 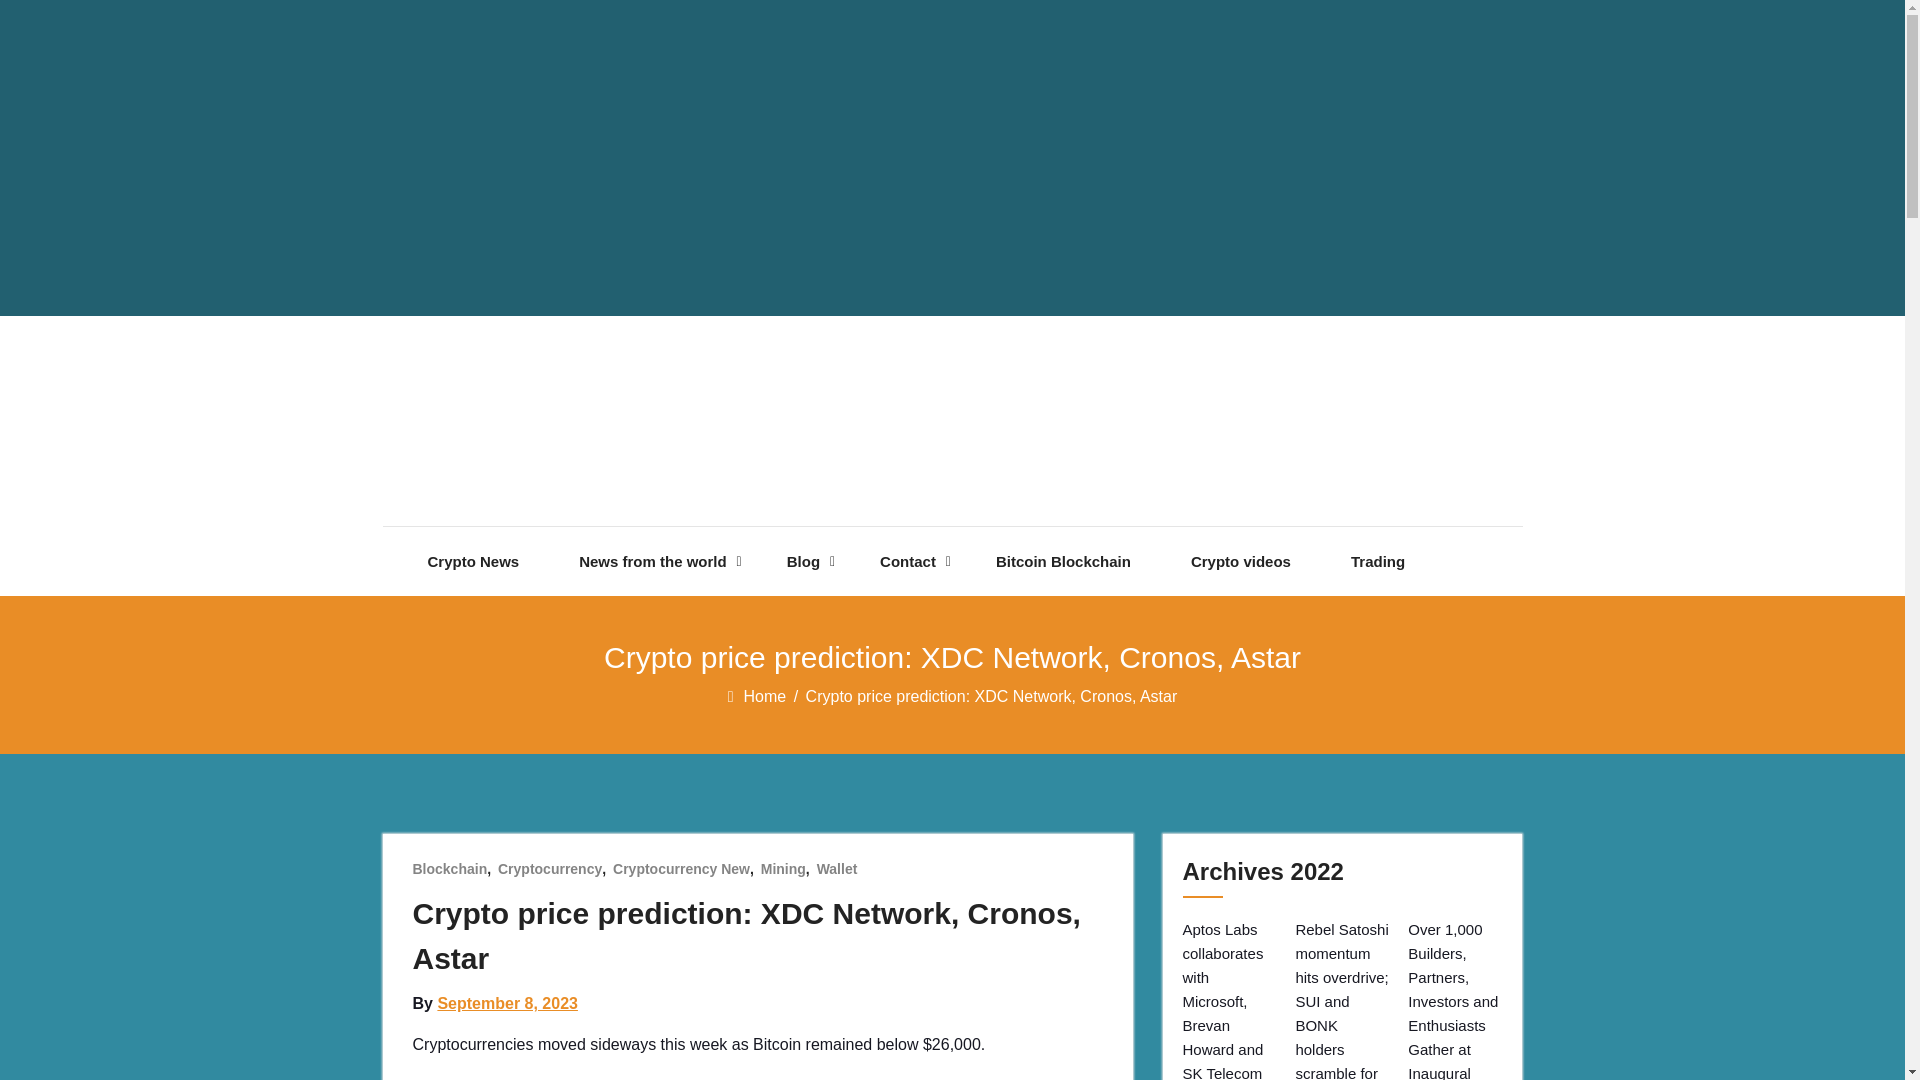 I want to click on Mining, so click(x=783, y=868).